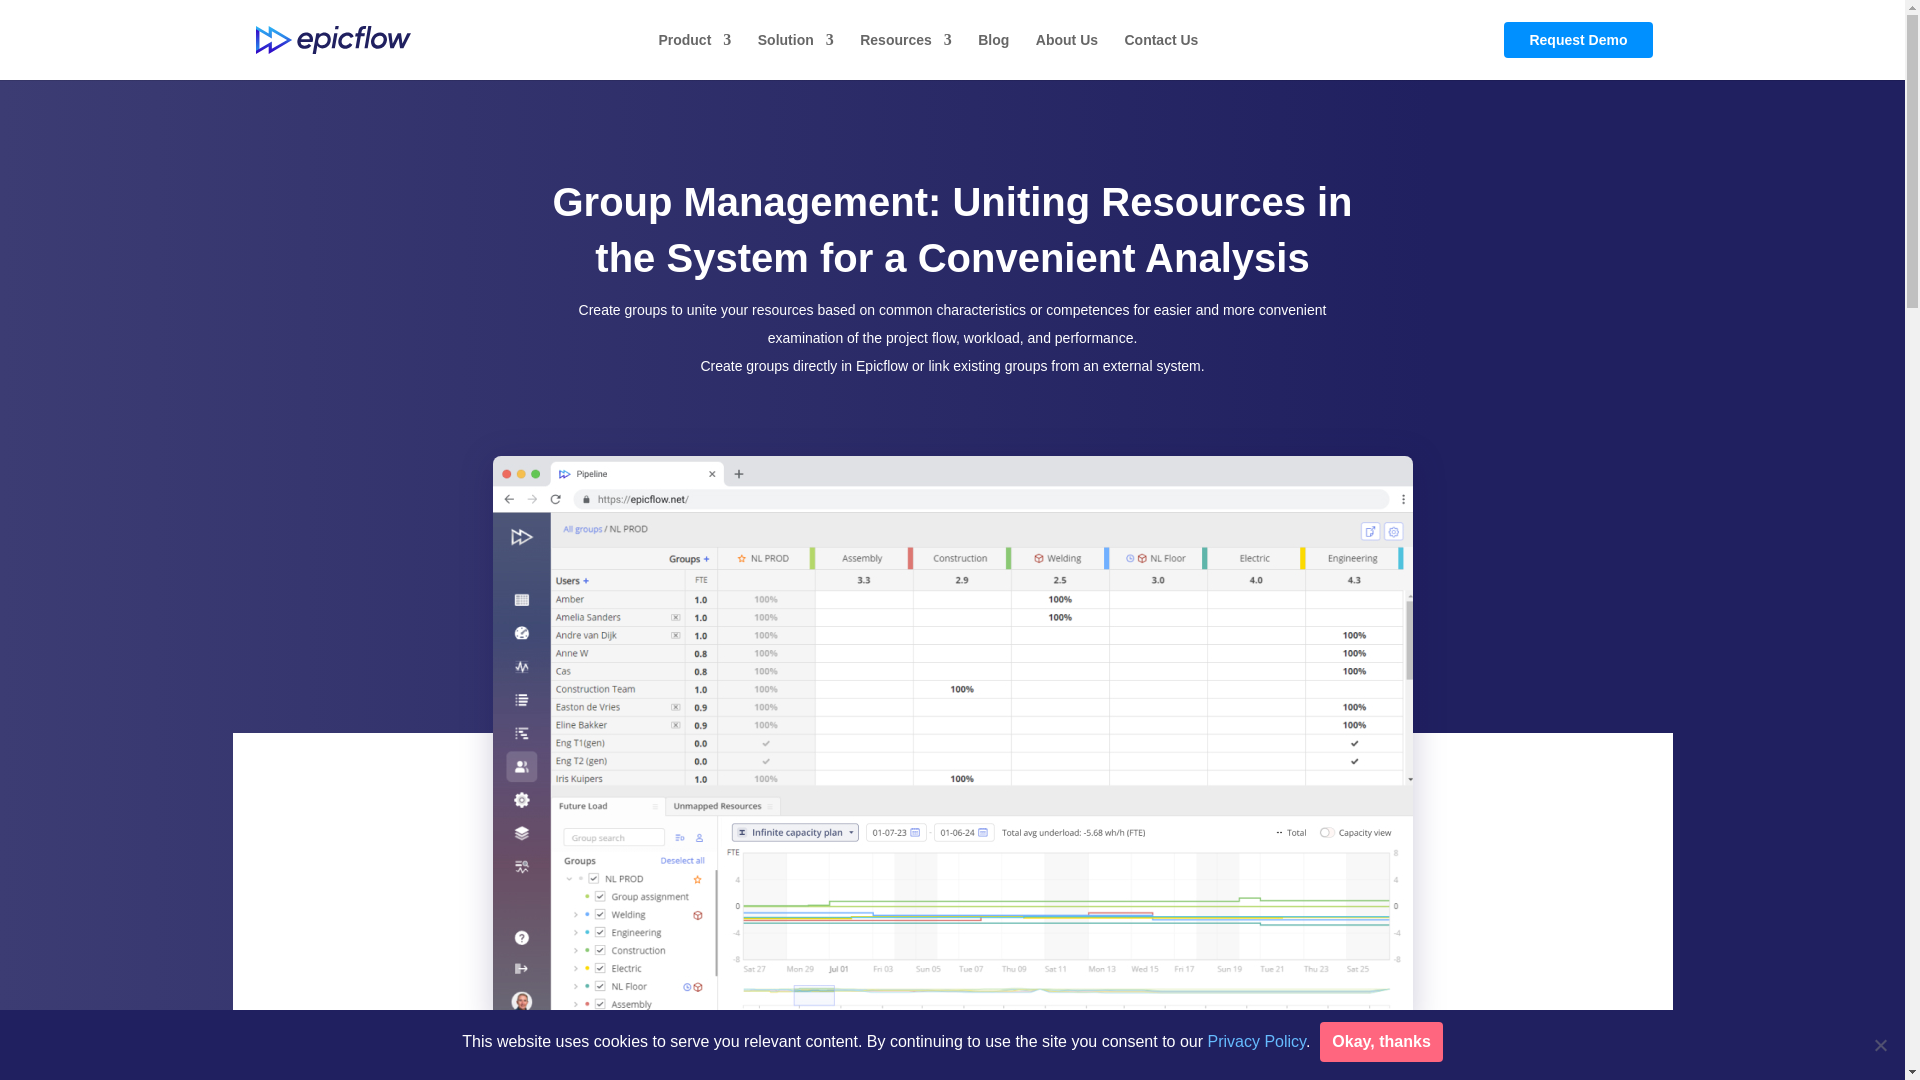 Image resolution: width=1920 pixels, height=1080 pixels. I want to click on Solution, so click(796, 56).